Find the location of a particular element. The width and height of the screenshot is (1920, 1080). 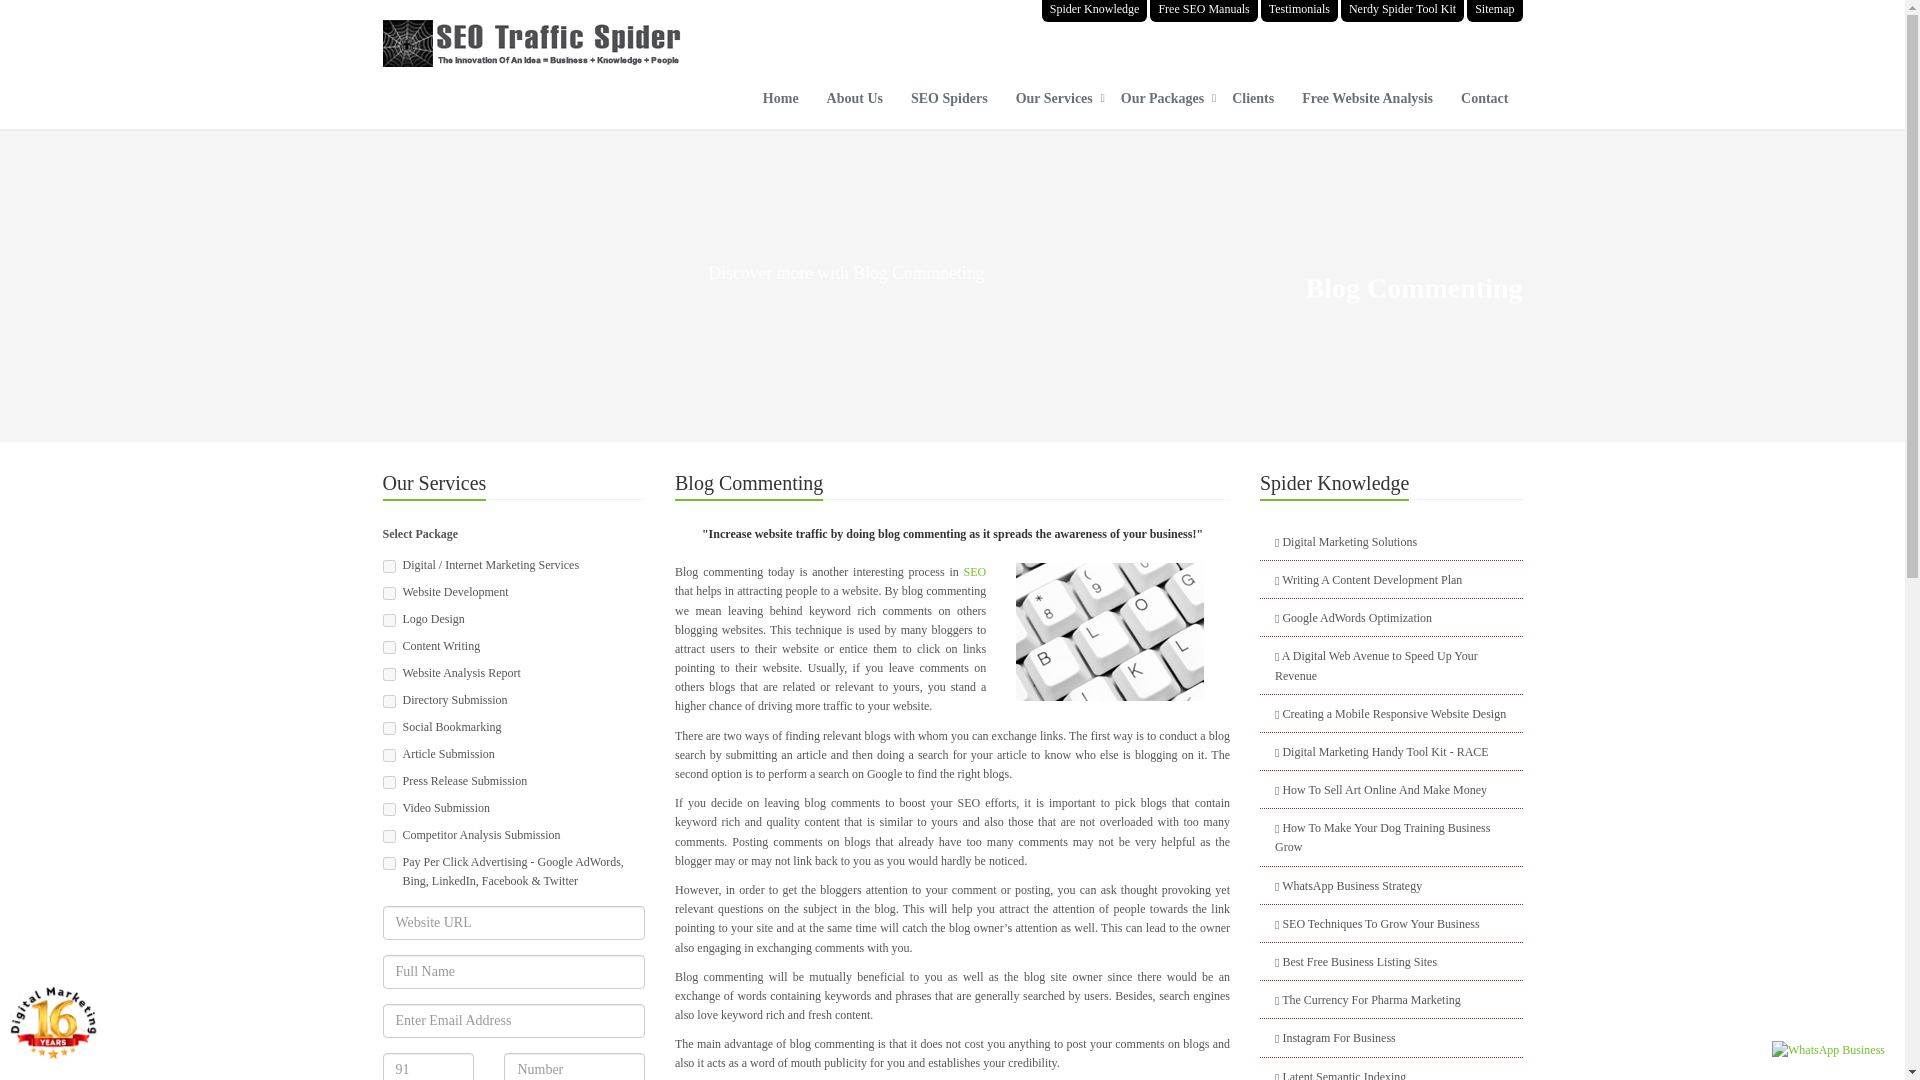

Our Packages is located at coordinates (1162, 104).